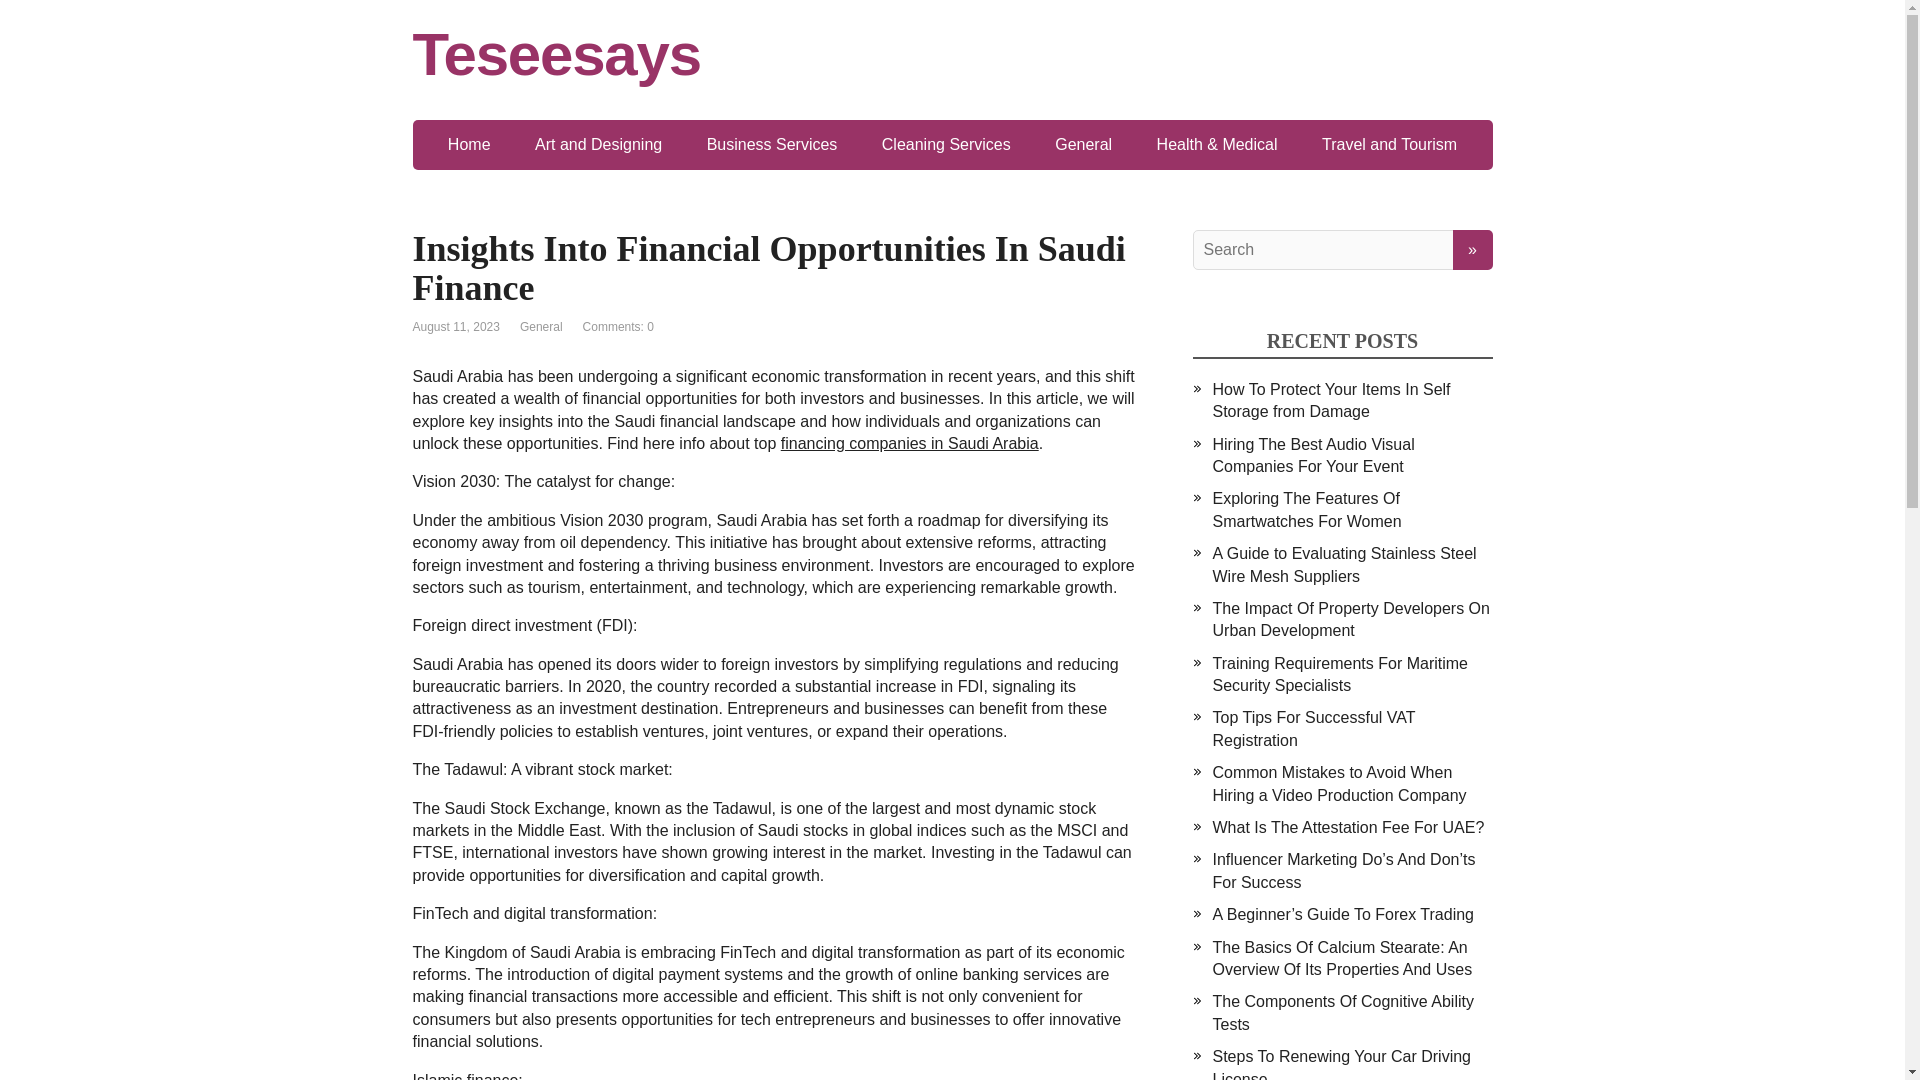 The height and width of the screenshot is (1080, 1920). What do you see at coordinates (1350, 620) in the screenshot?
I see `The Impact Of Property Developers On Urban Development` at bounding box center [1350, 620].